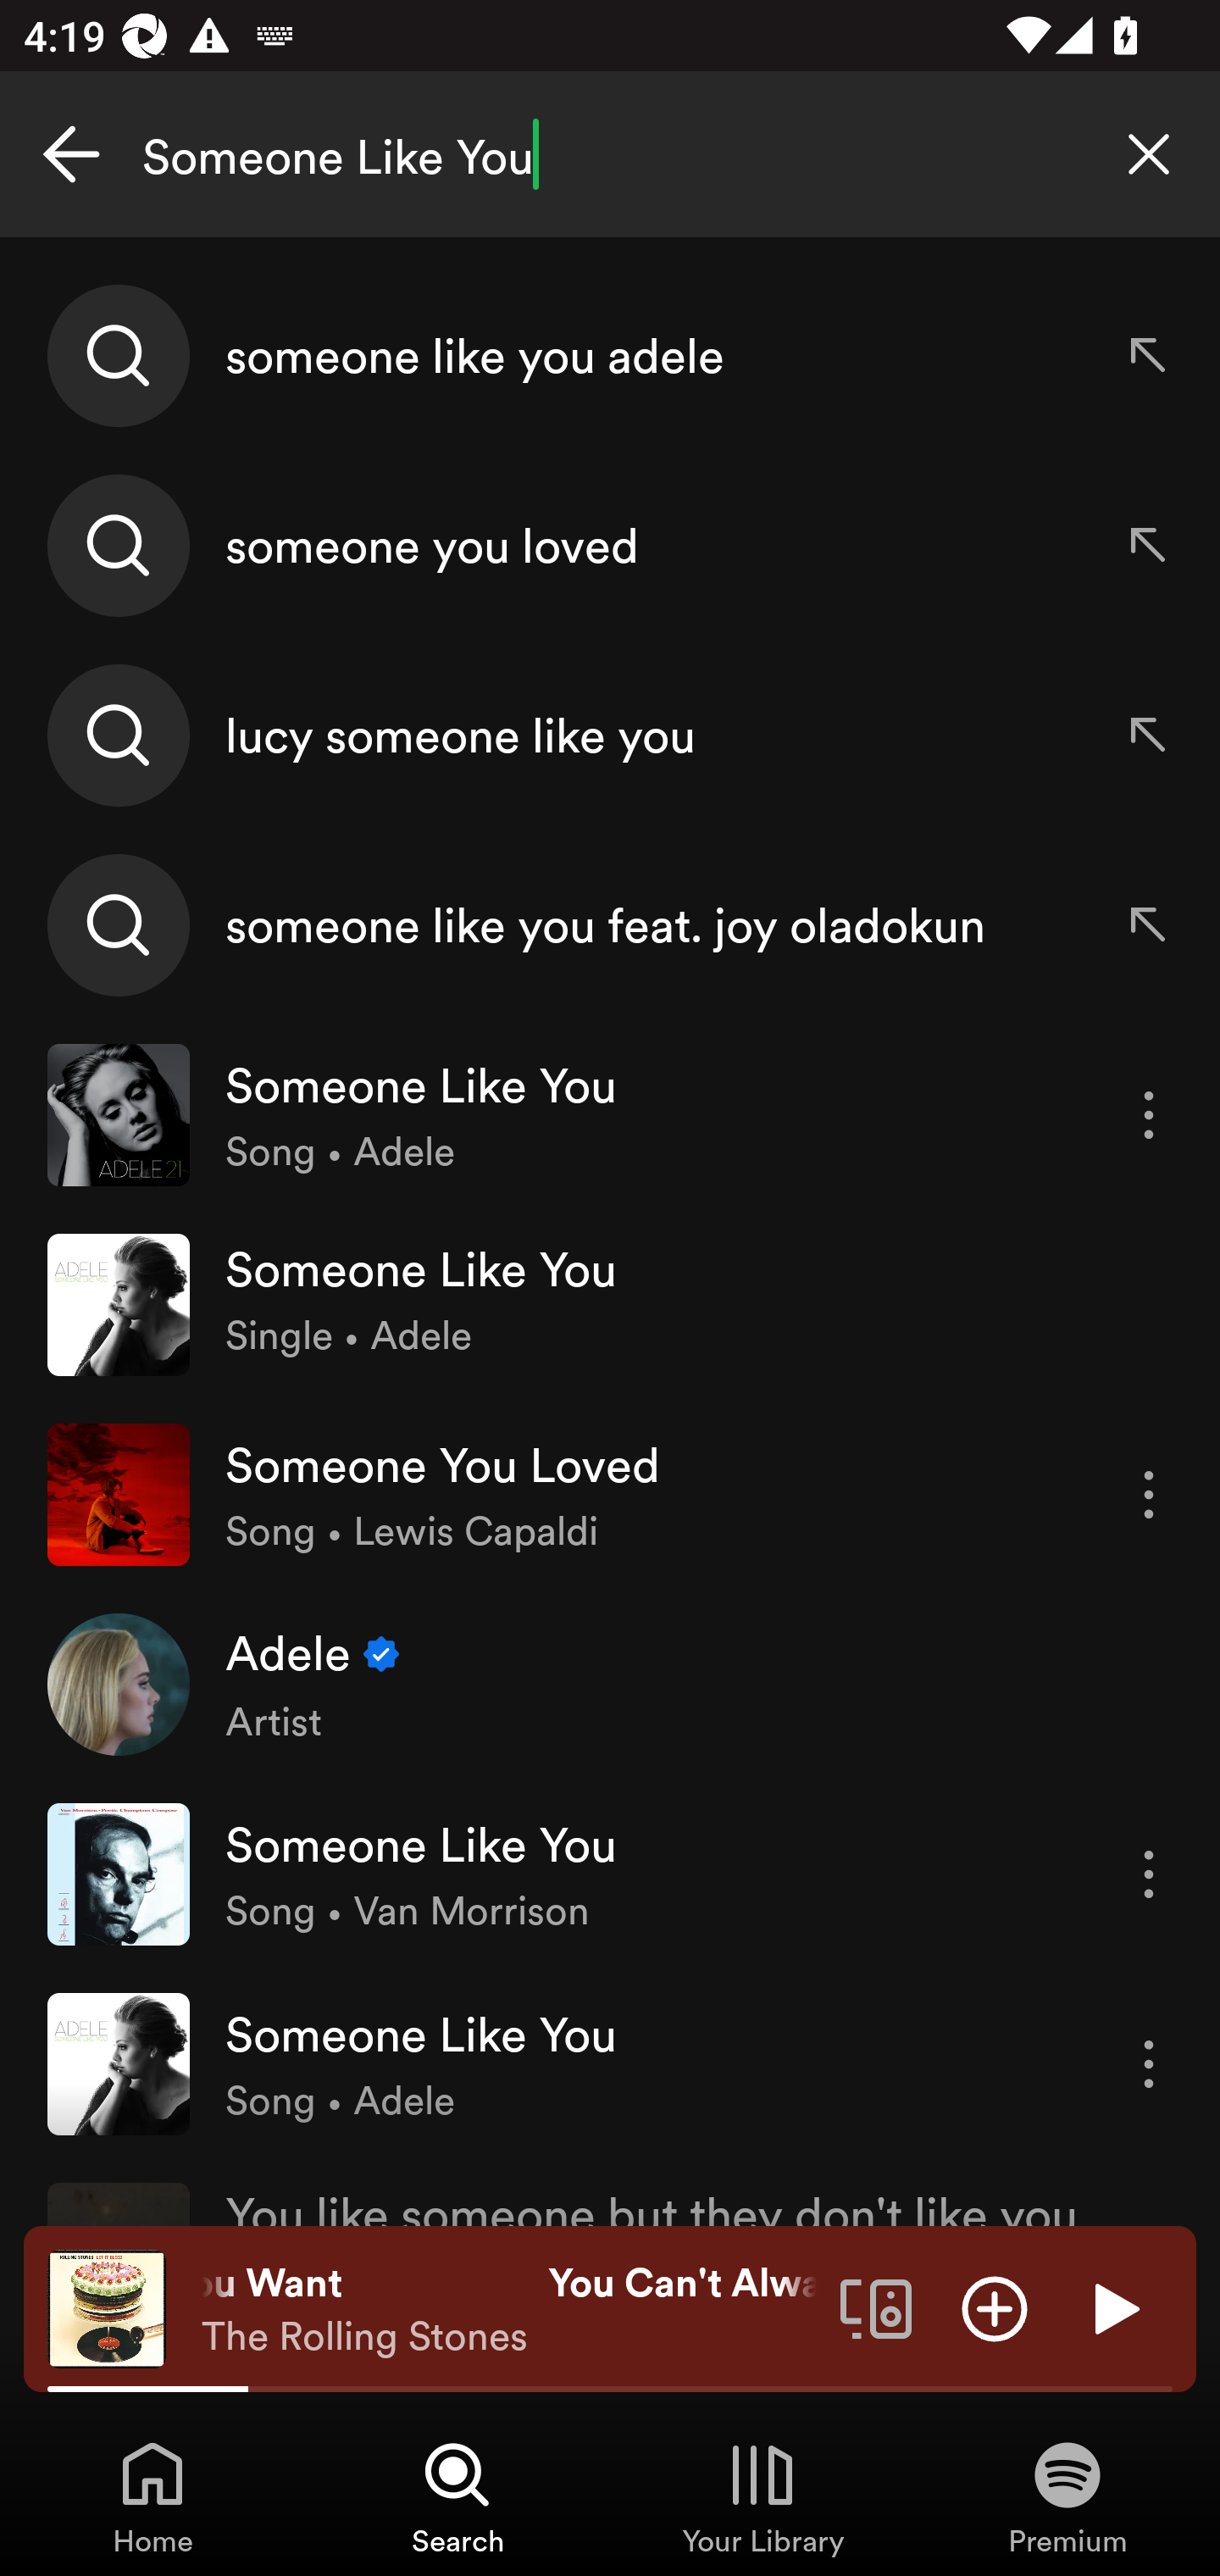  I want to click on More options for song Someone Like You, so click(1149, 1874).